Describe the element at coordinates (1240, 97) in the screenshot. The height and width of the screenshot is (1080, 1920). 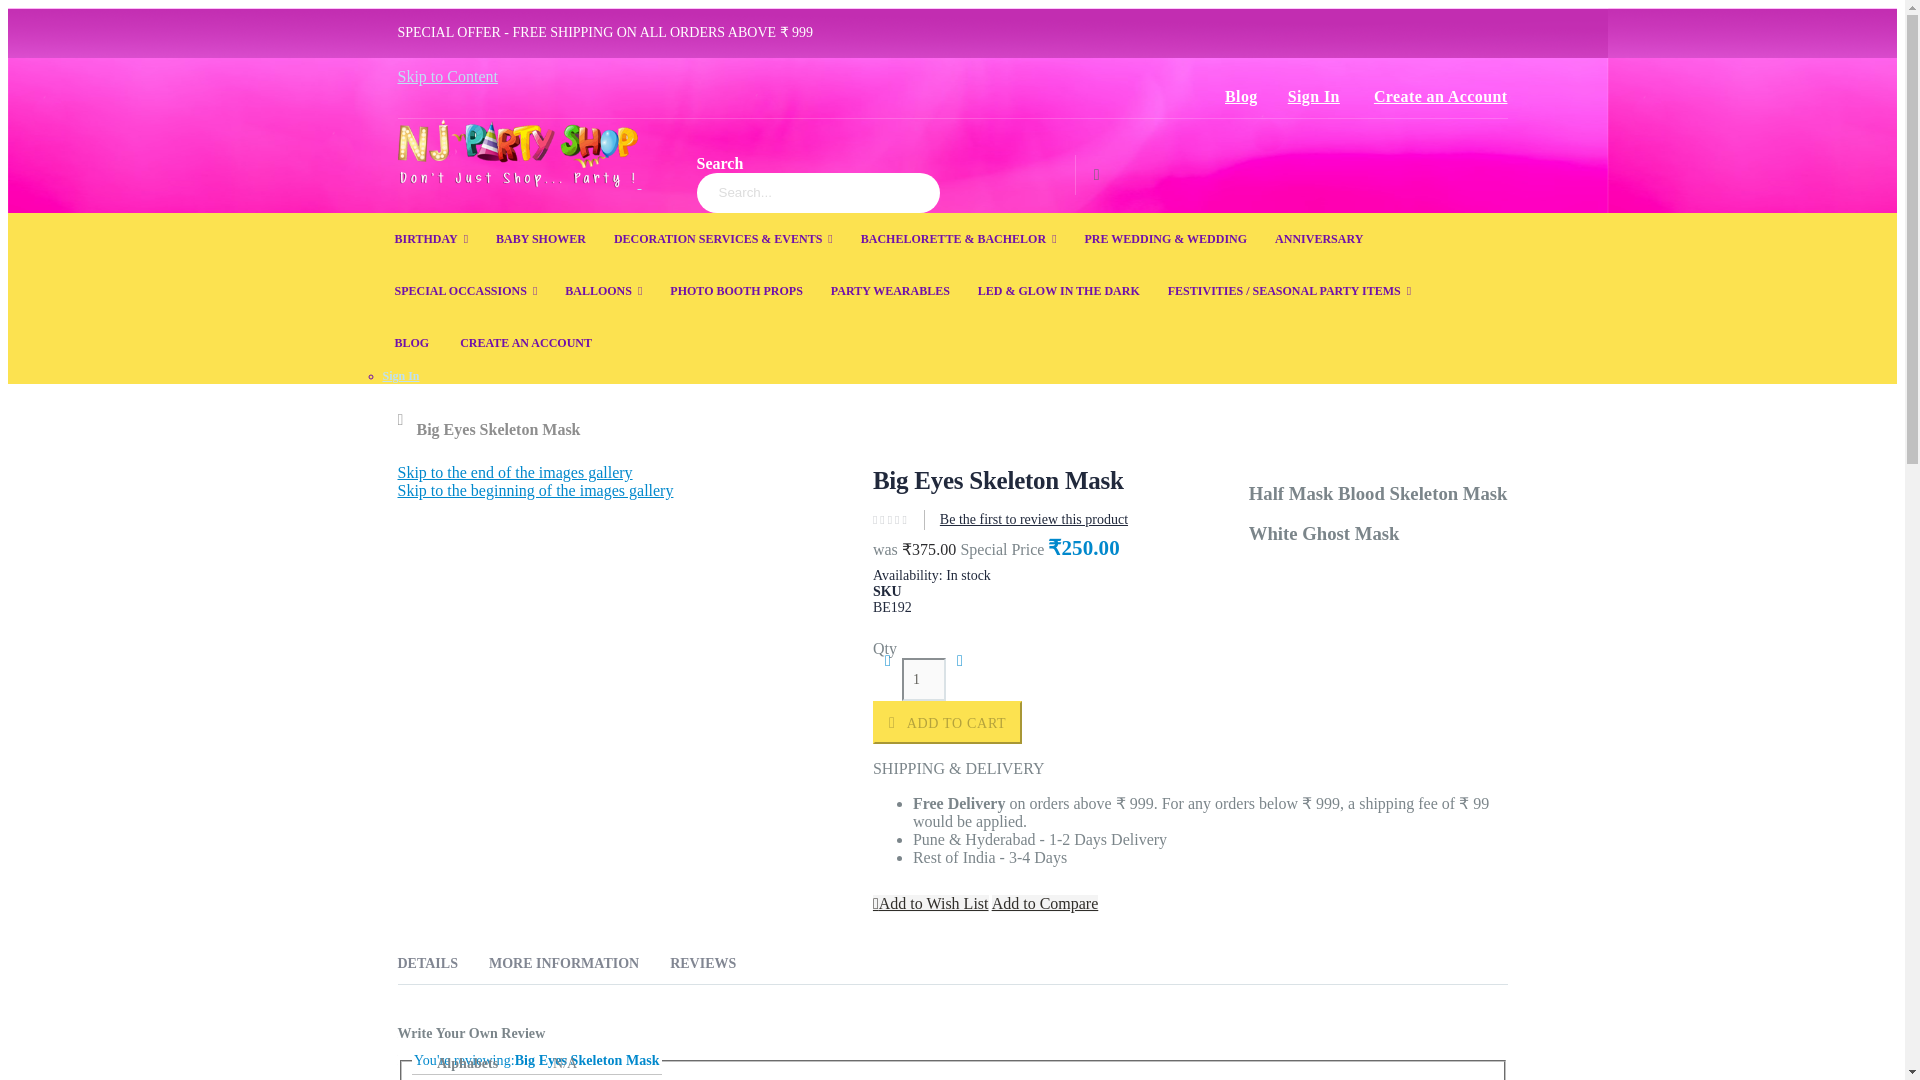
I see `Blog` at that location.